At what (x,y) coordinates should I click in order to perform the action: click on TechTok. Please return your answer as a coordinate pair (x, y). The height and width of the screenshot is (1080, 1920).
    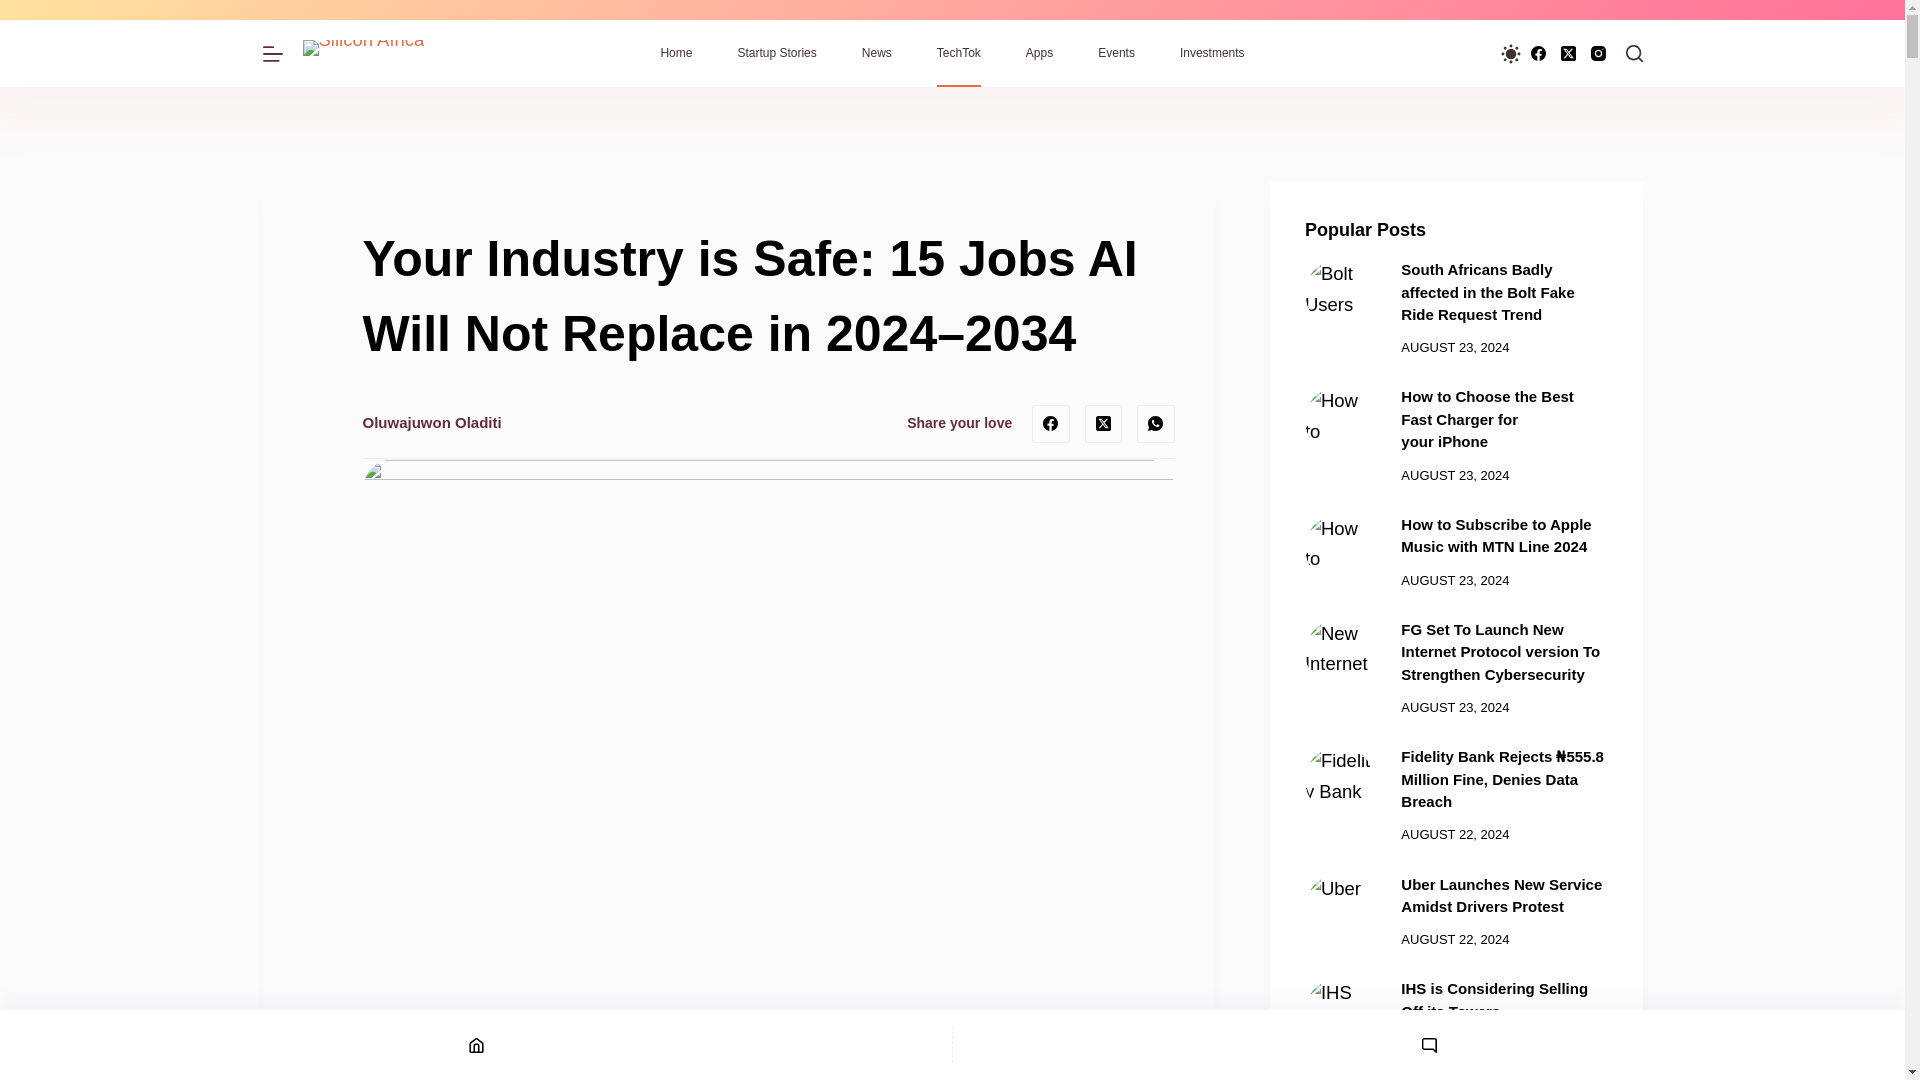
    Looking at the image, I should click on (958, 54).